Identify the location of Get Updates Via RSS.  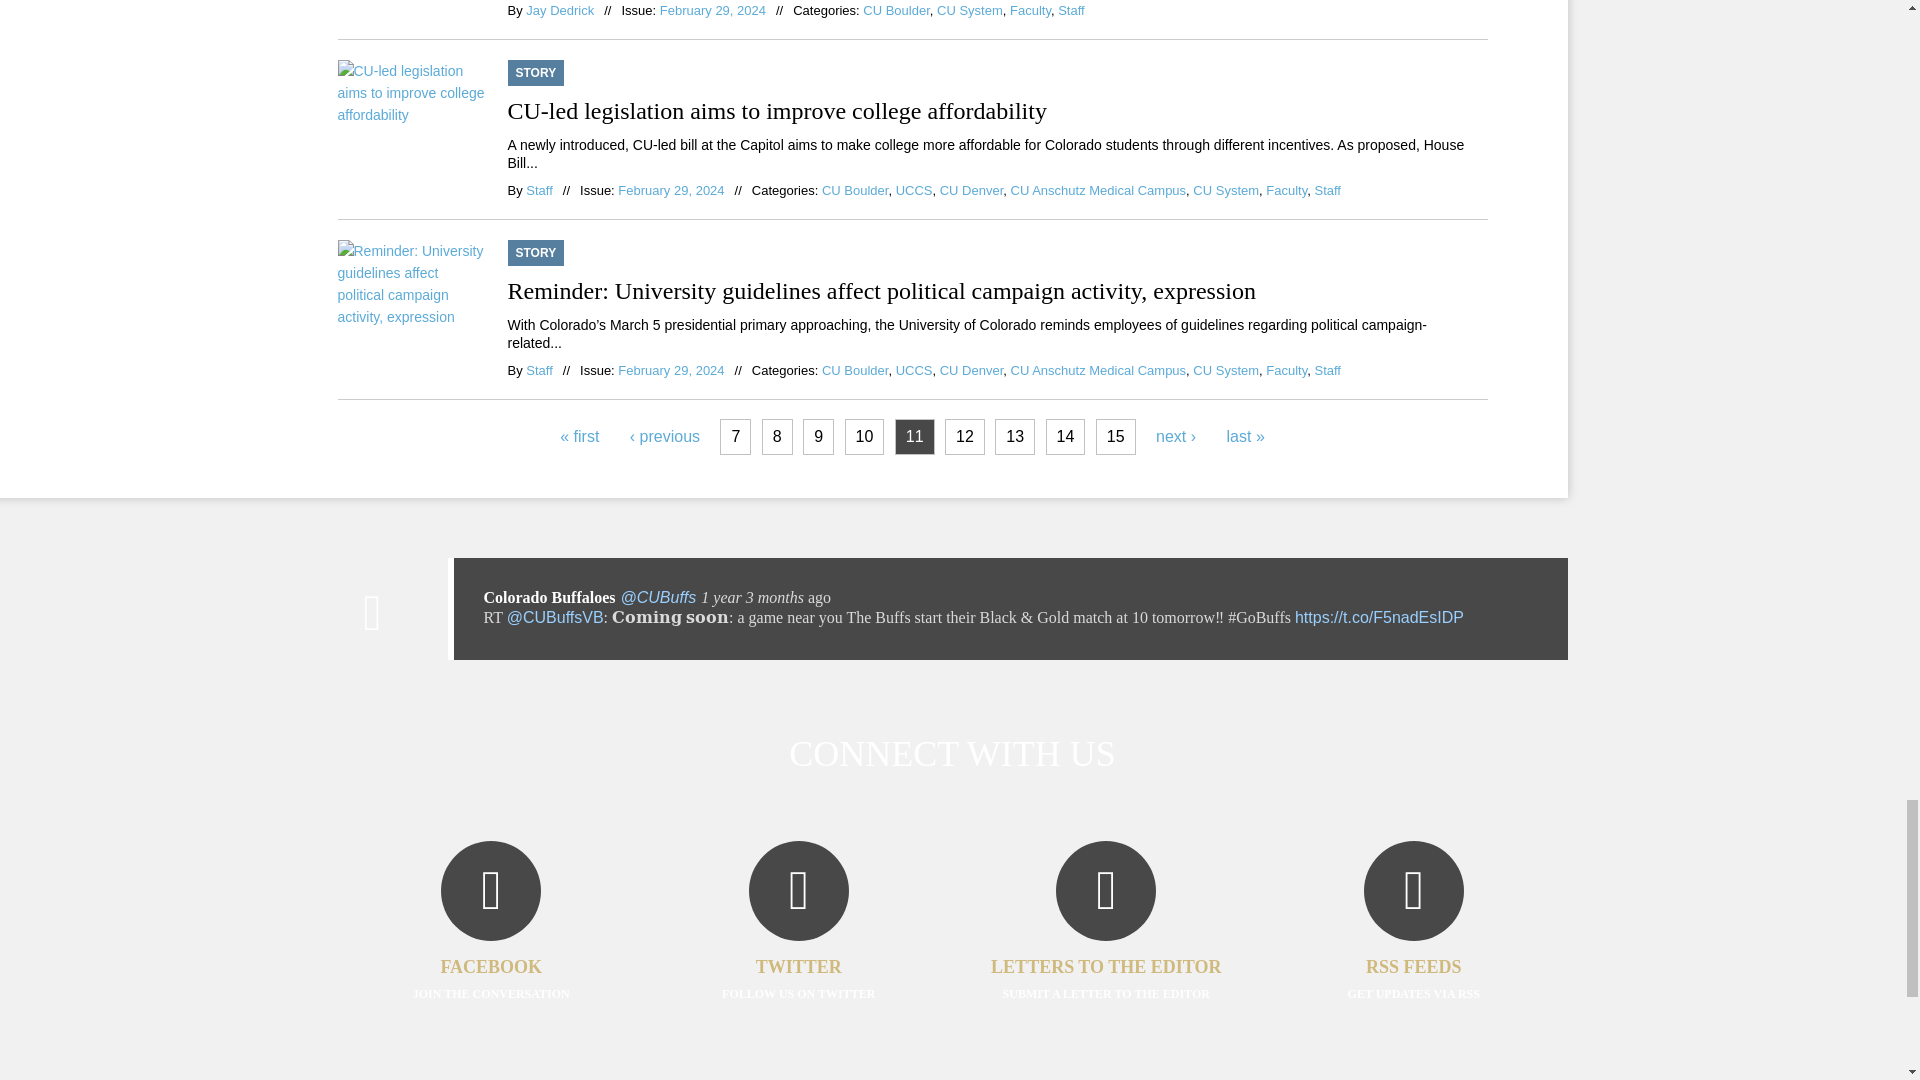
(1414, 950).